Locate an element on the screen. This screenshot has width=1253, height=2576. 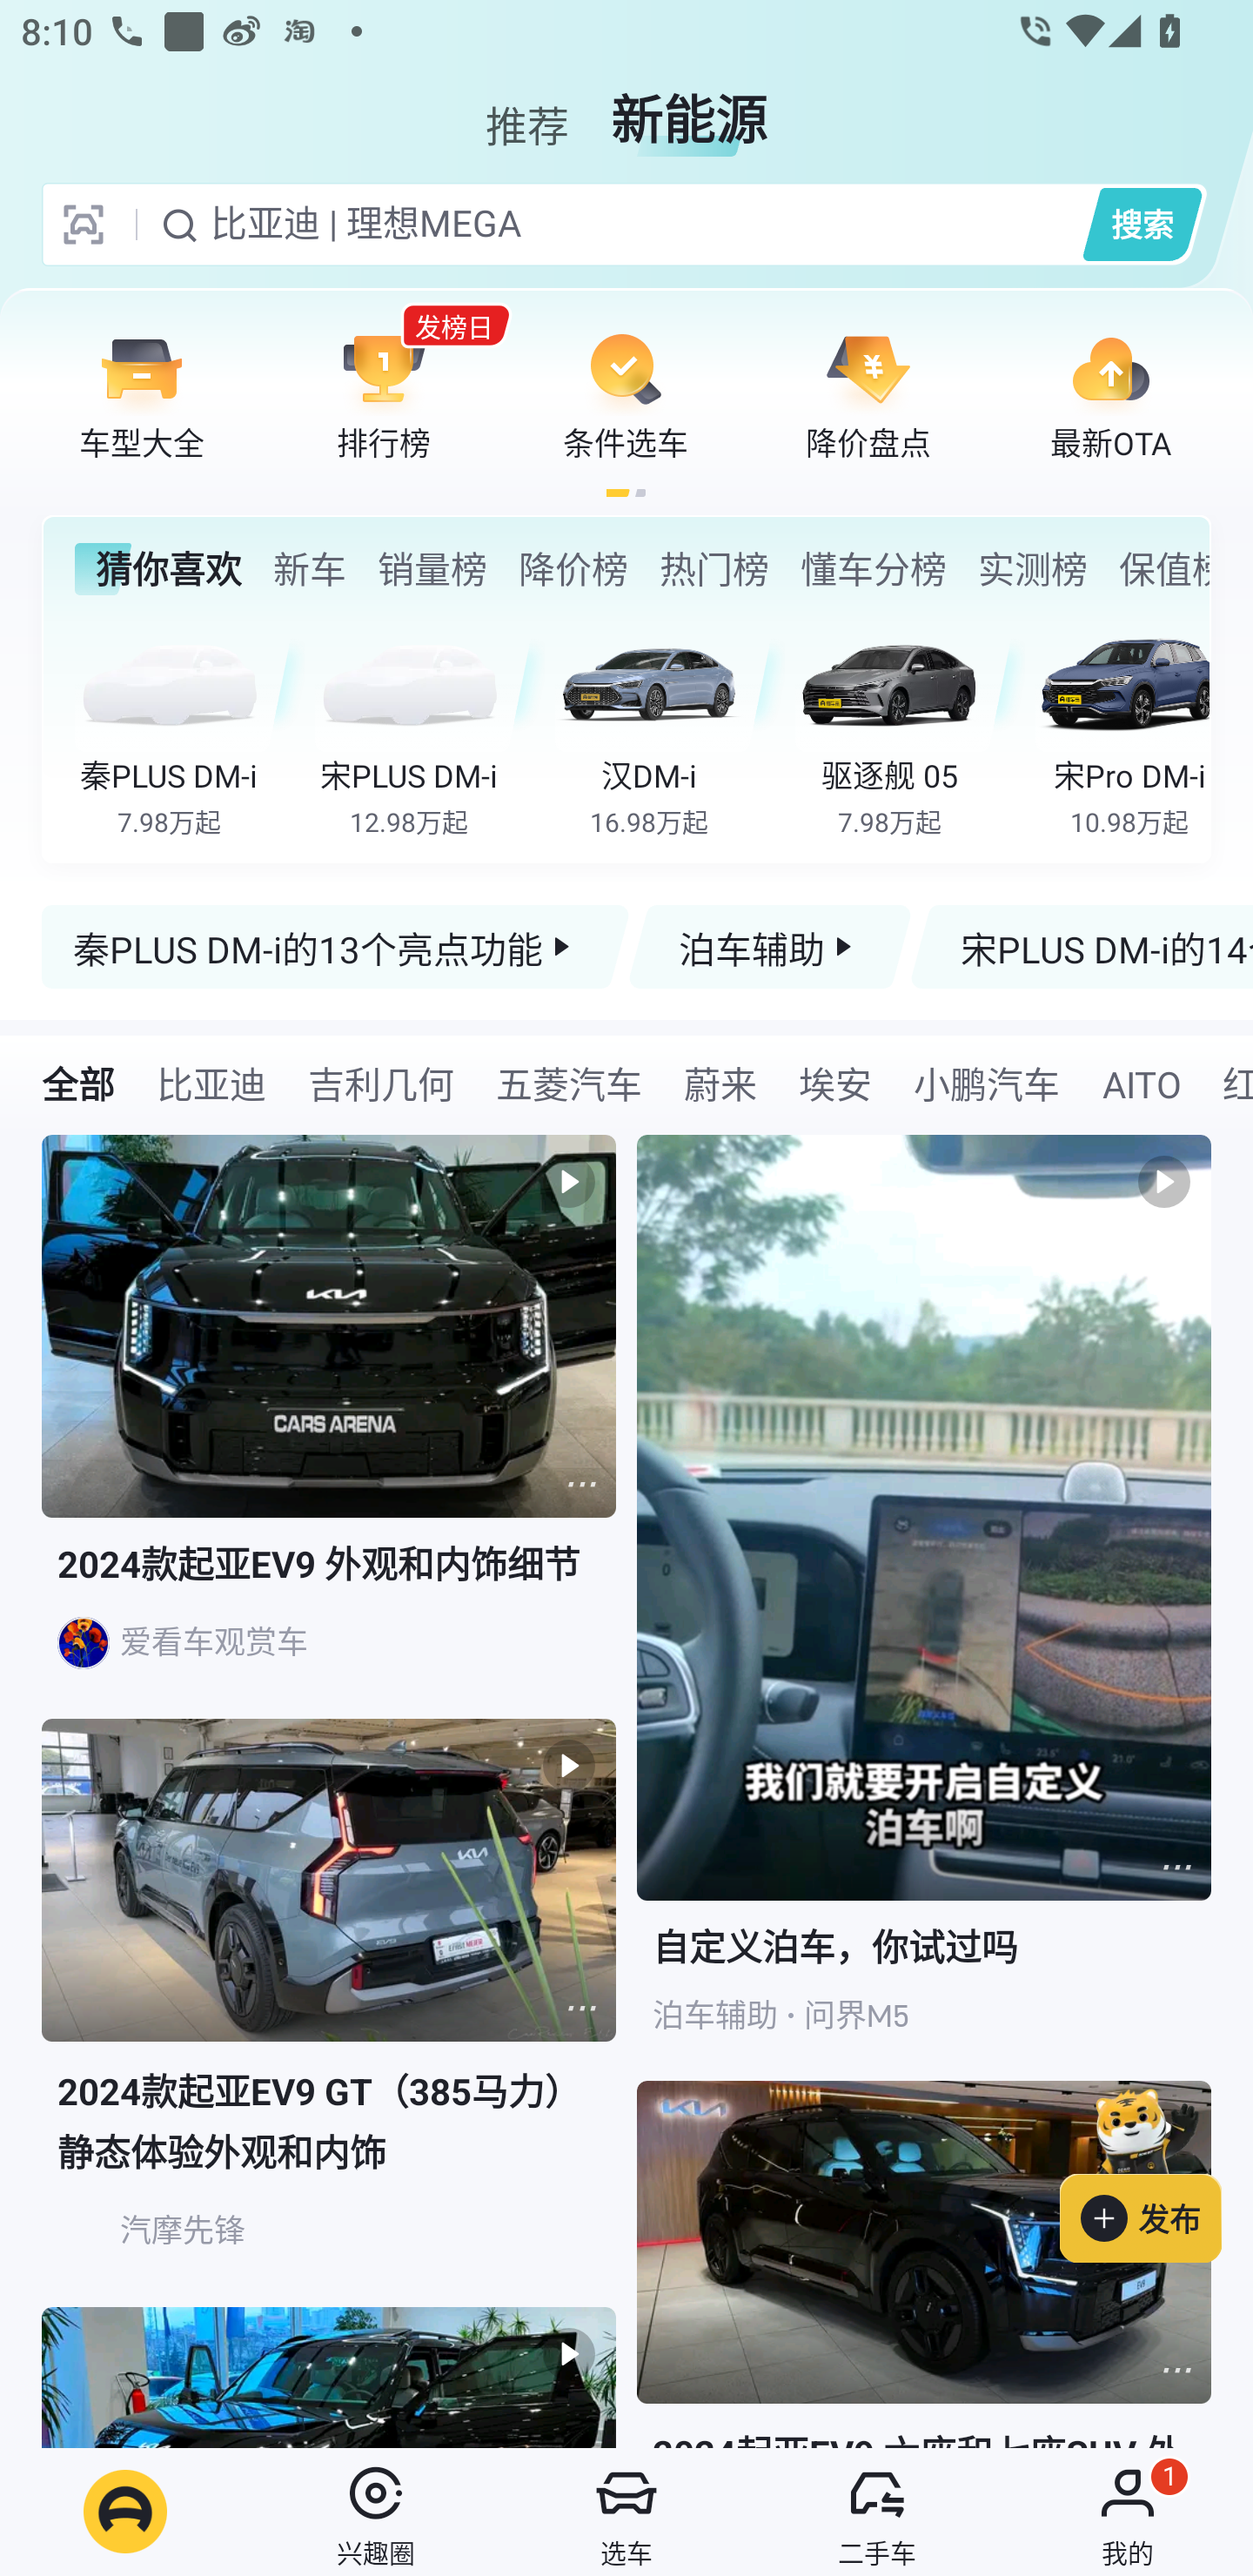
  2024款起亚EV9 GT（385马力）静态体验外观和内饰 汽摩先锋 is located at coordinates (329, 2013).